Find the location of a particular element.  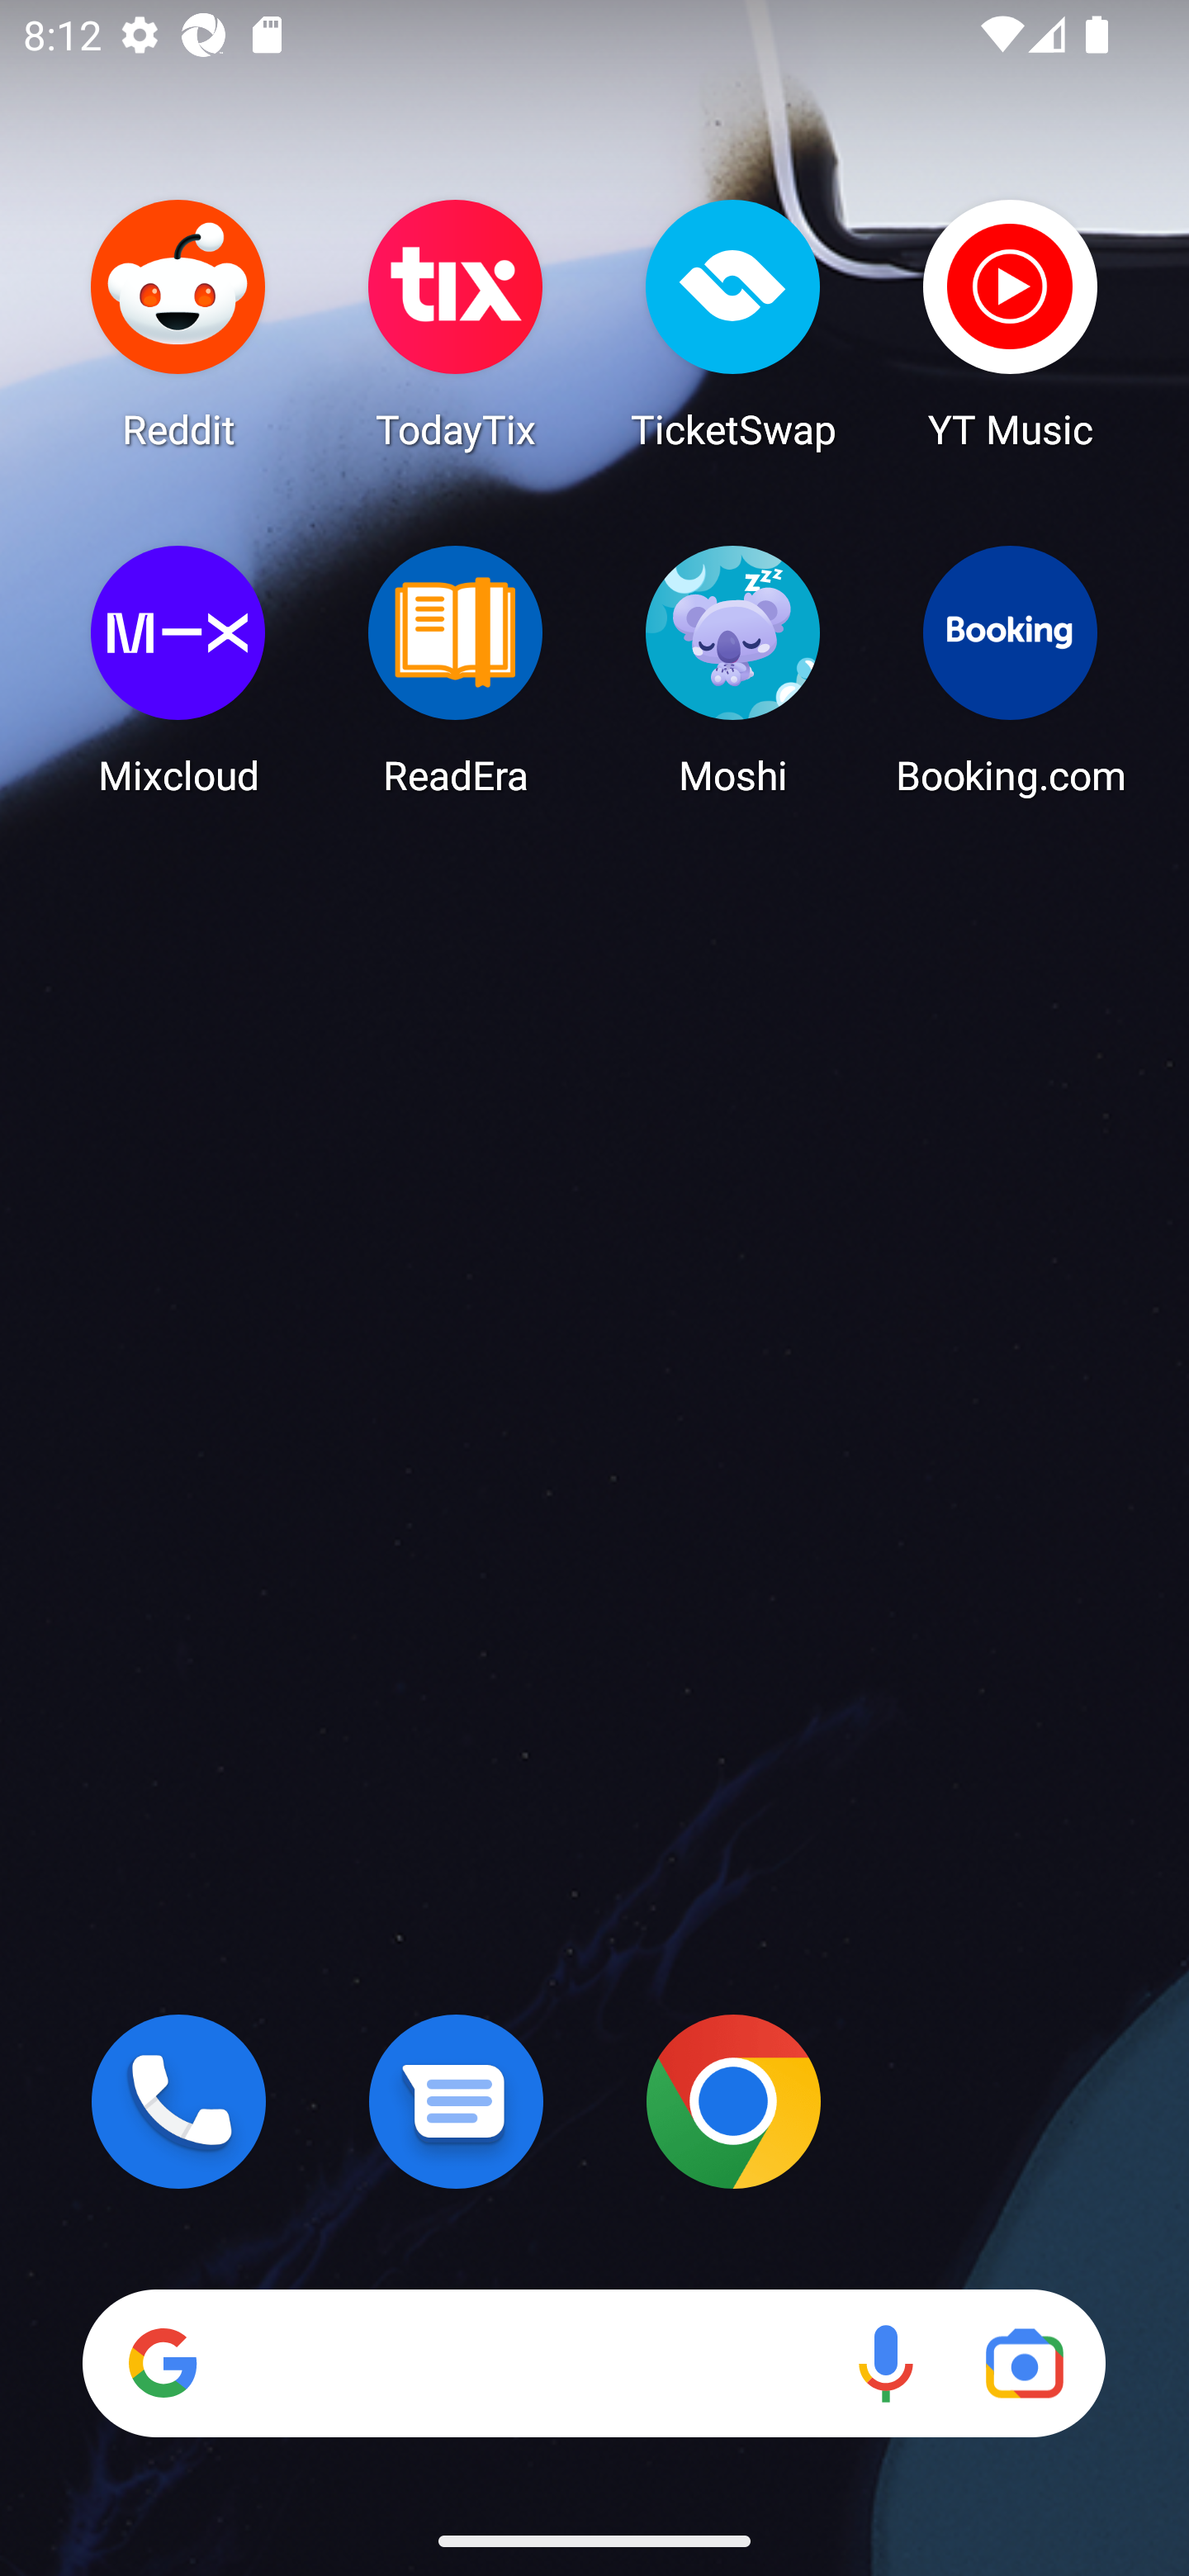

Reddit is located at coordinates (178, 324).